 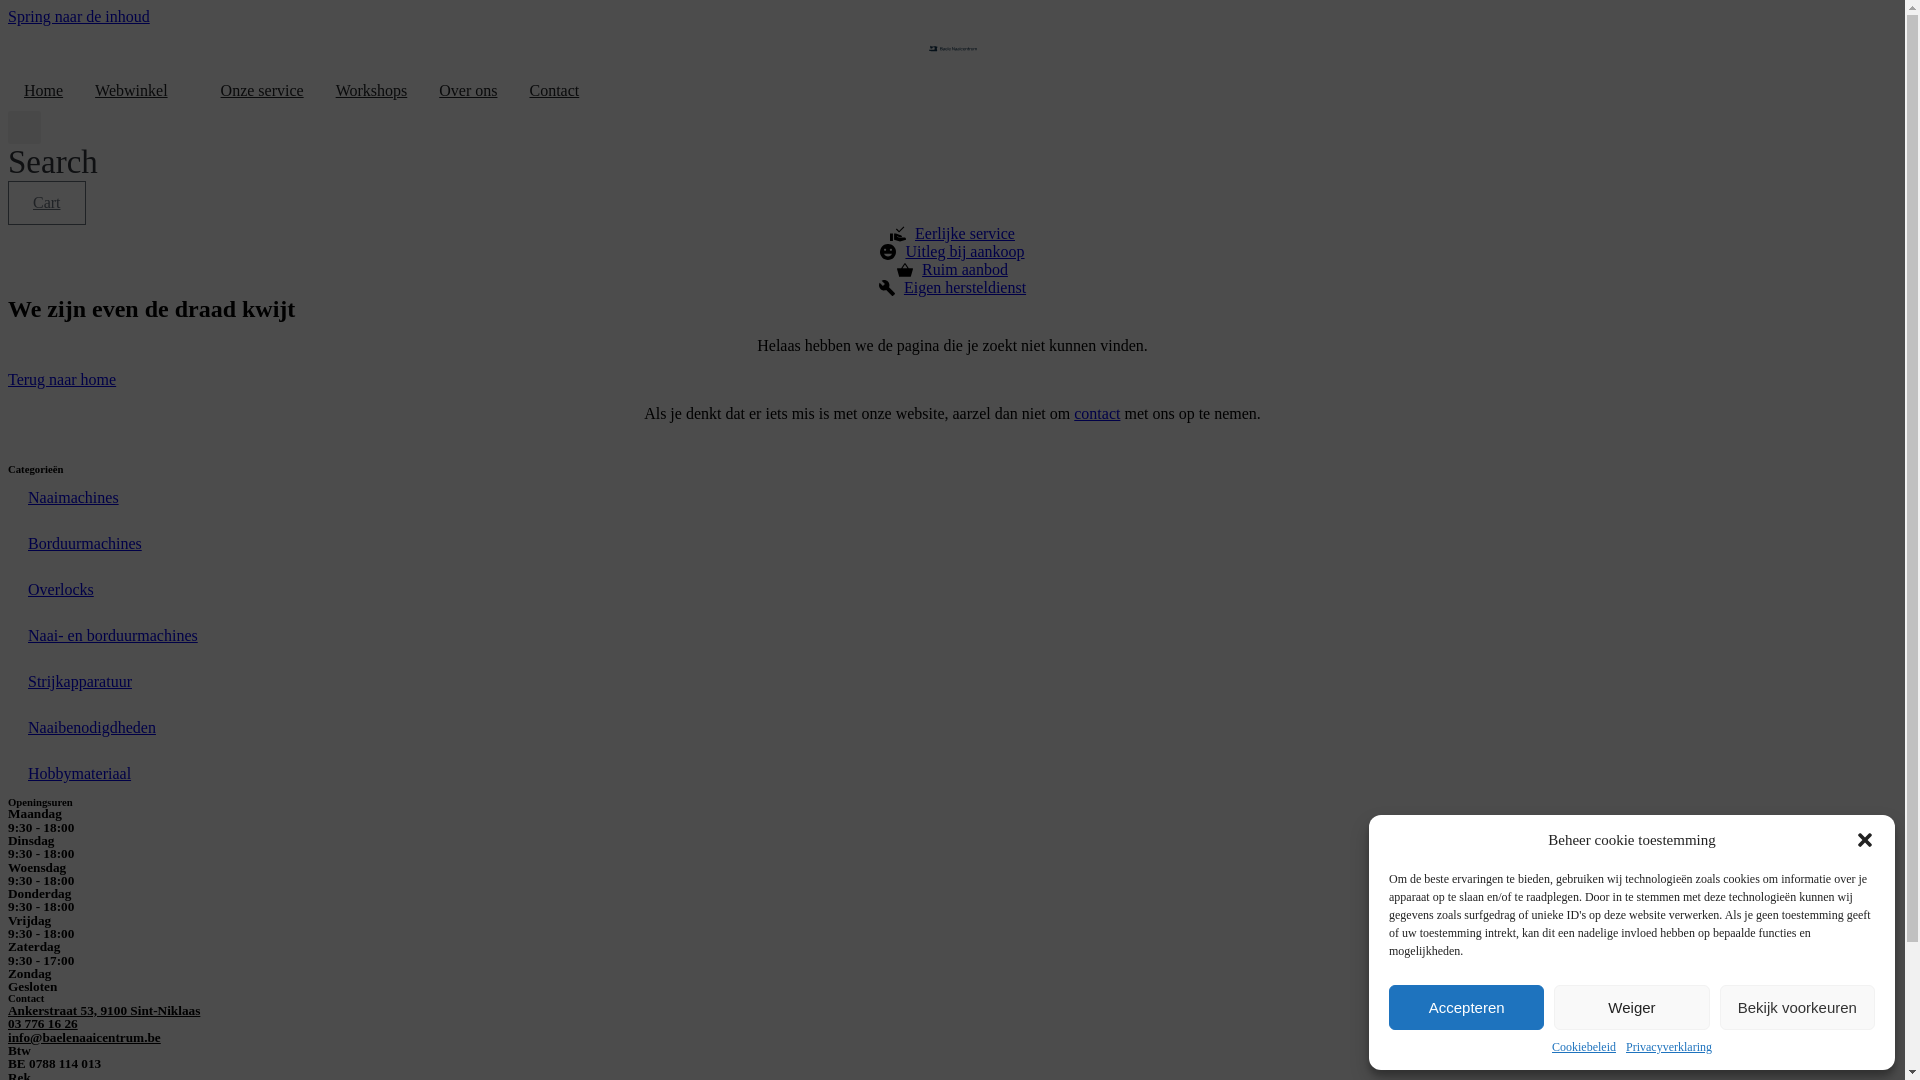 I want to click on Bekijk voorkeuren, so click(x=1798, y=1008).